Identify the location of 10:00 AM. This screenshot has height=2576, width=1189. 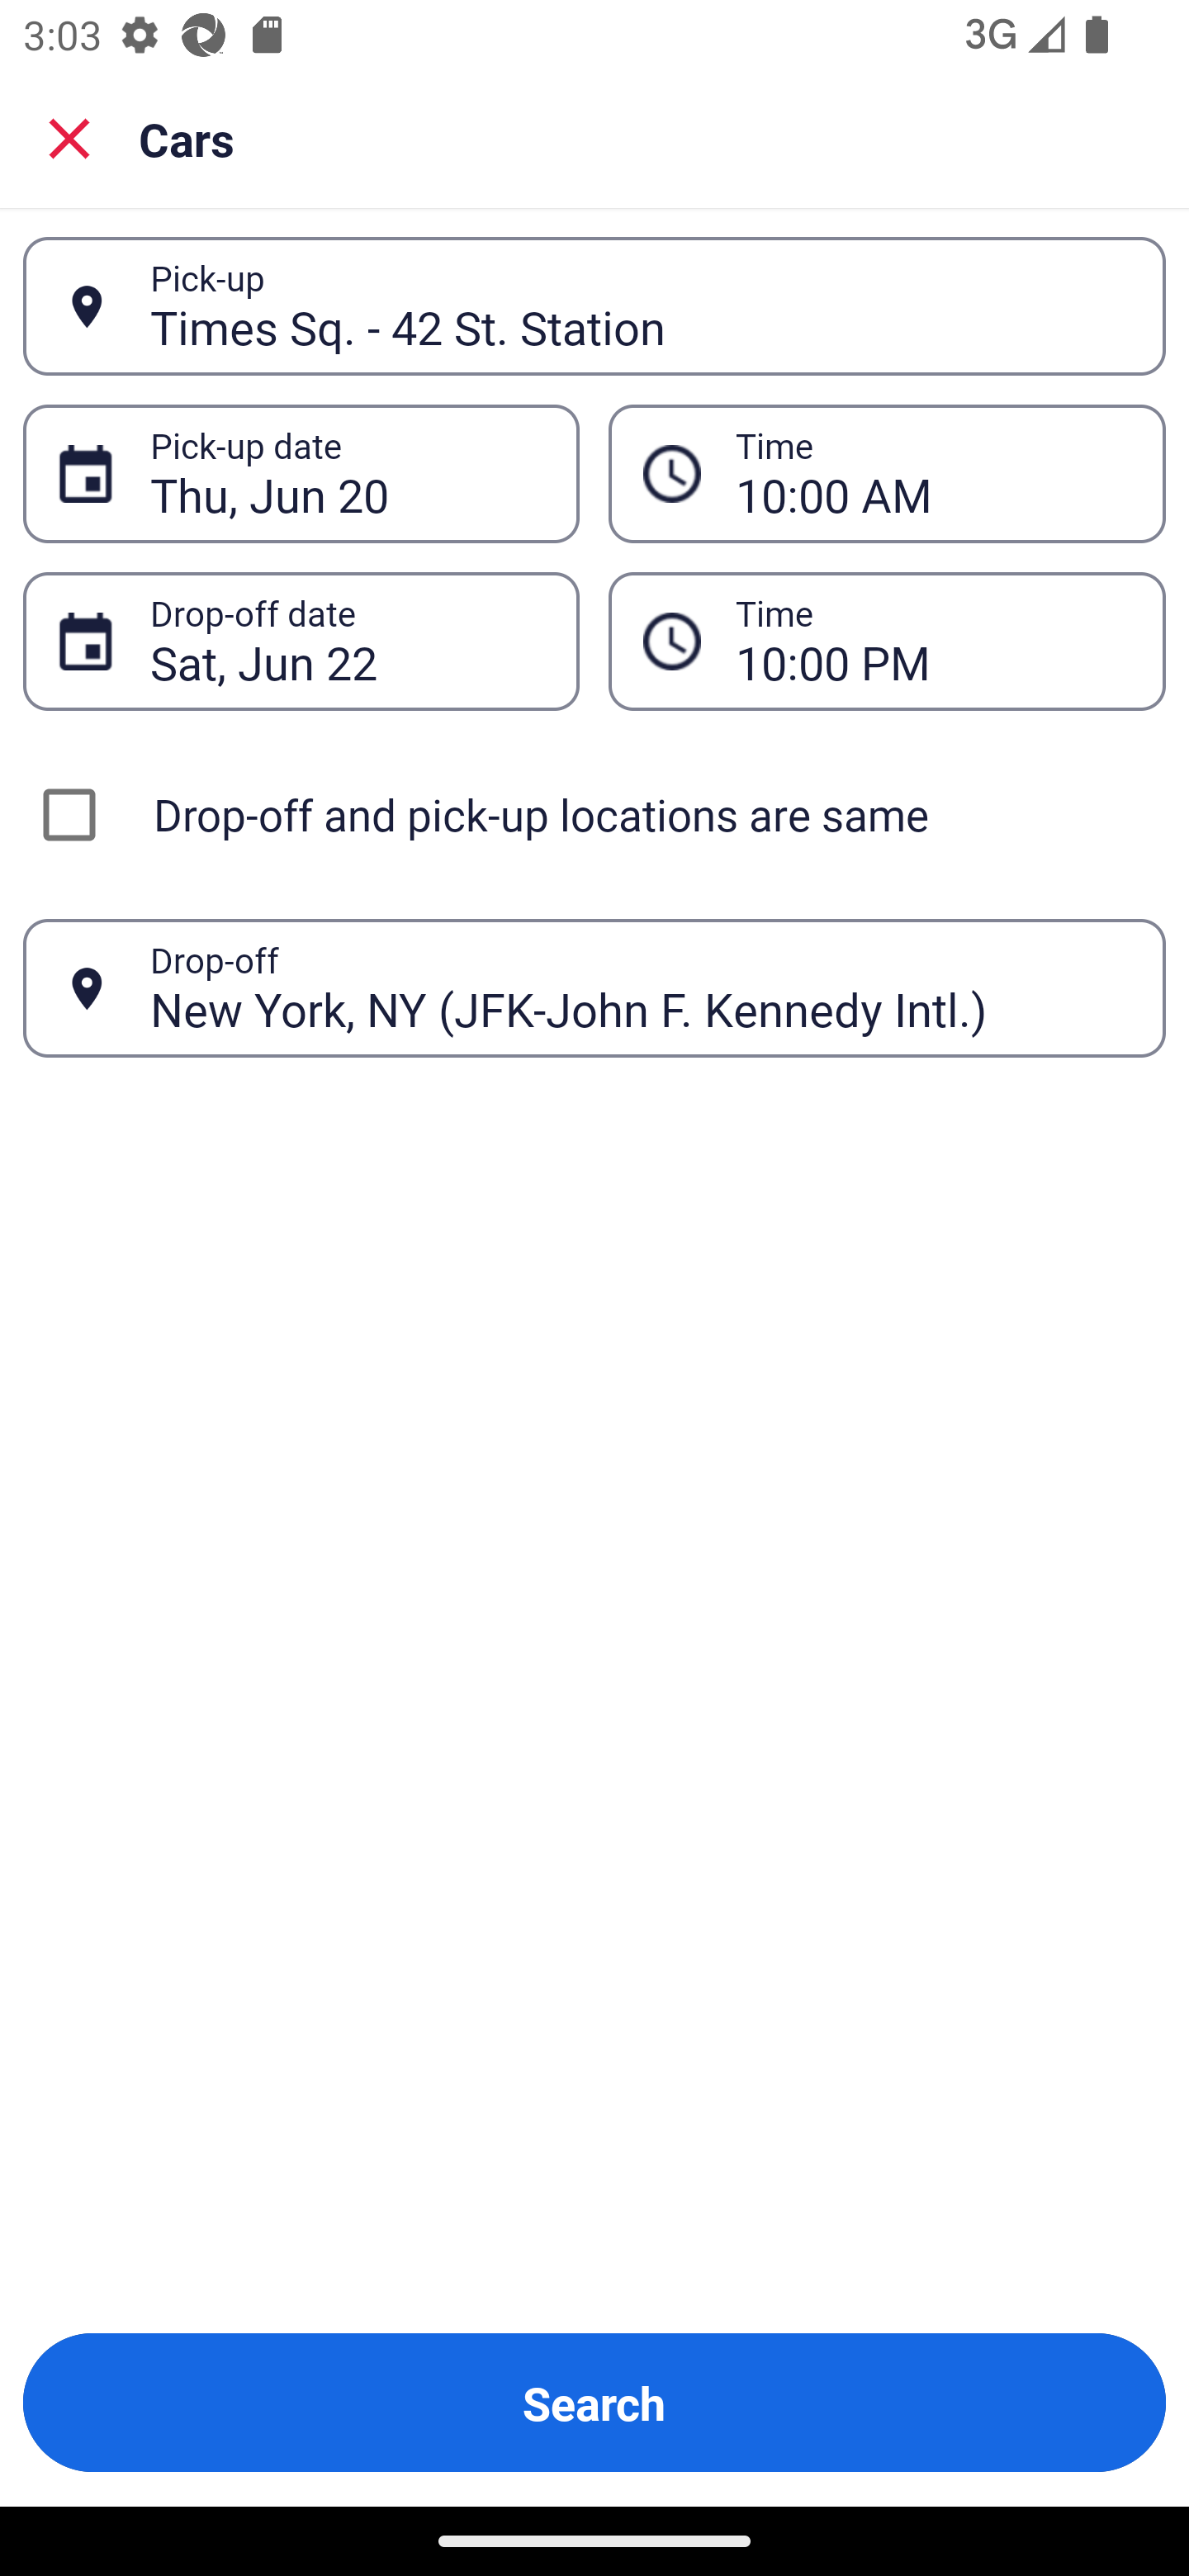
(933, 474).